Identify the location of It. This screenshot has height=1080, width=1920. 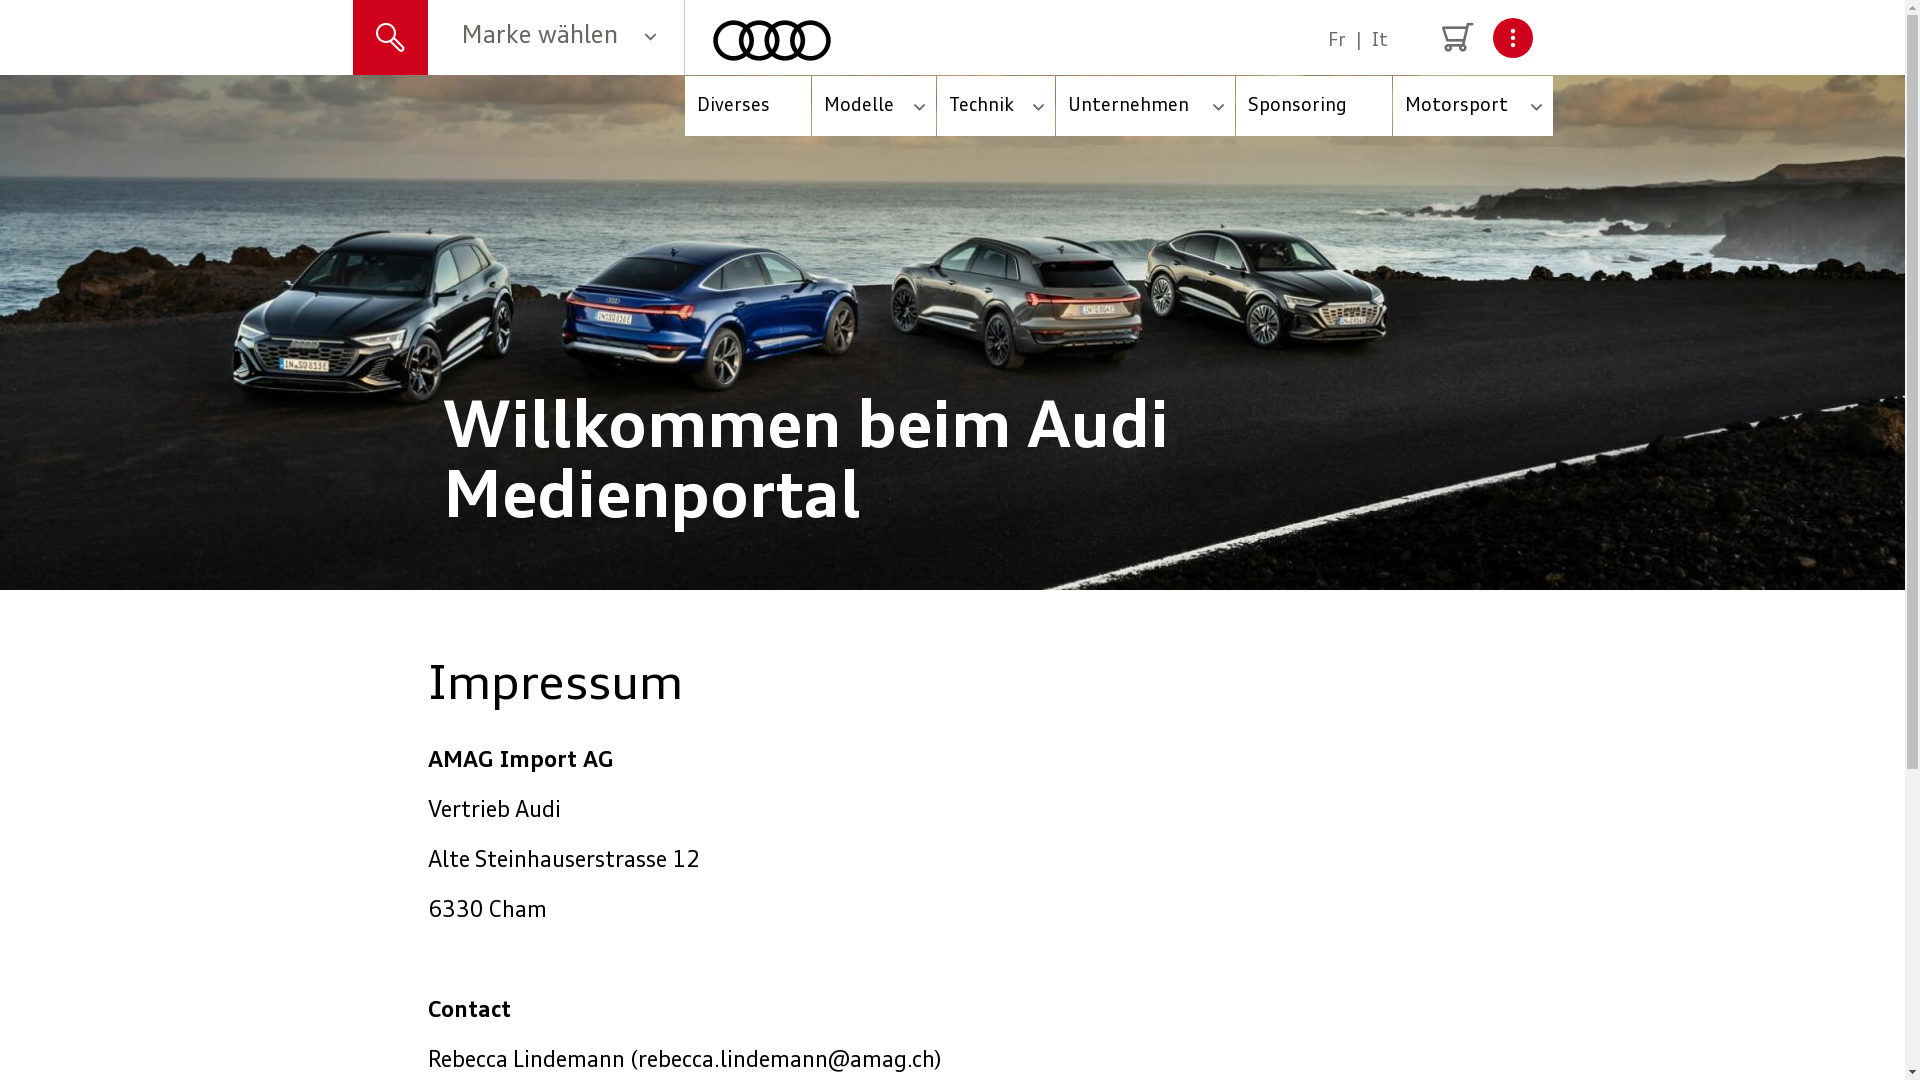
(1380, 41).